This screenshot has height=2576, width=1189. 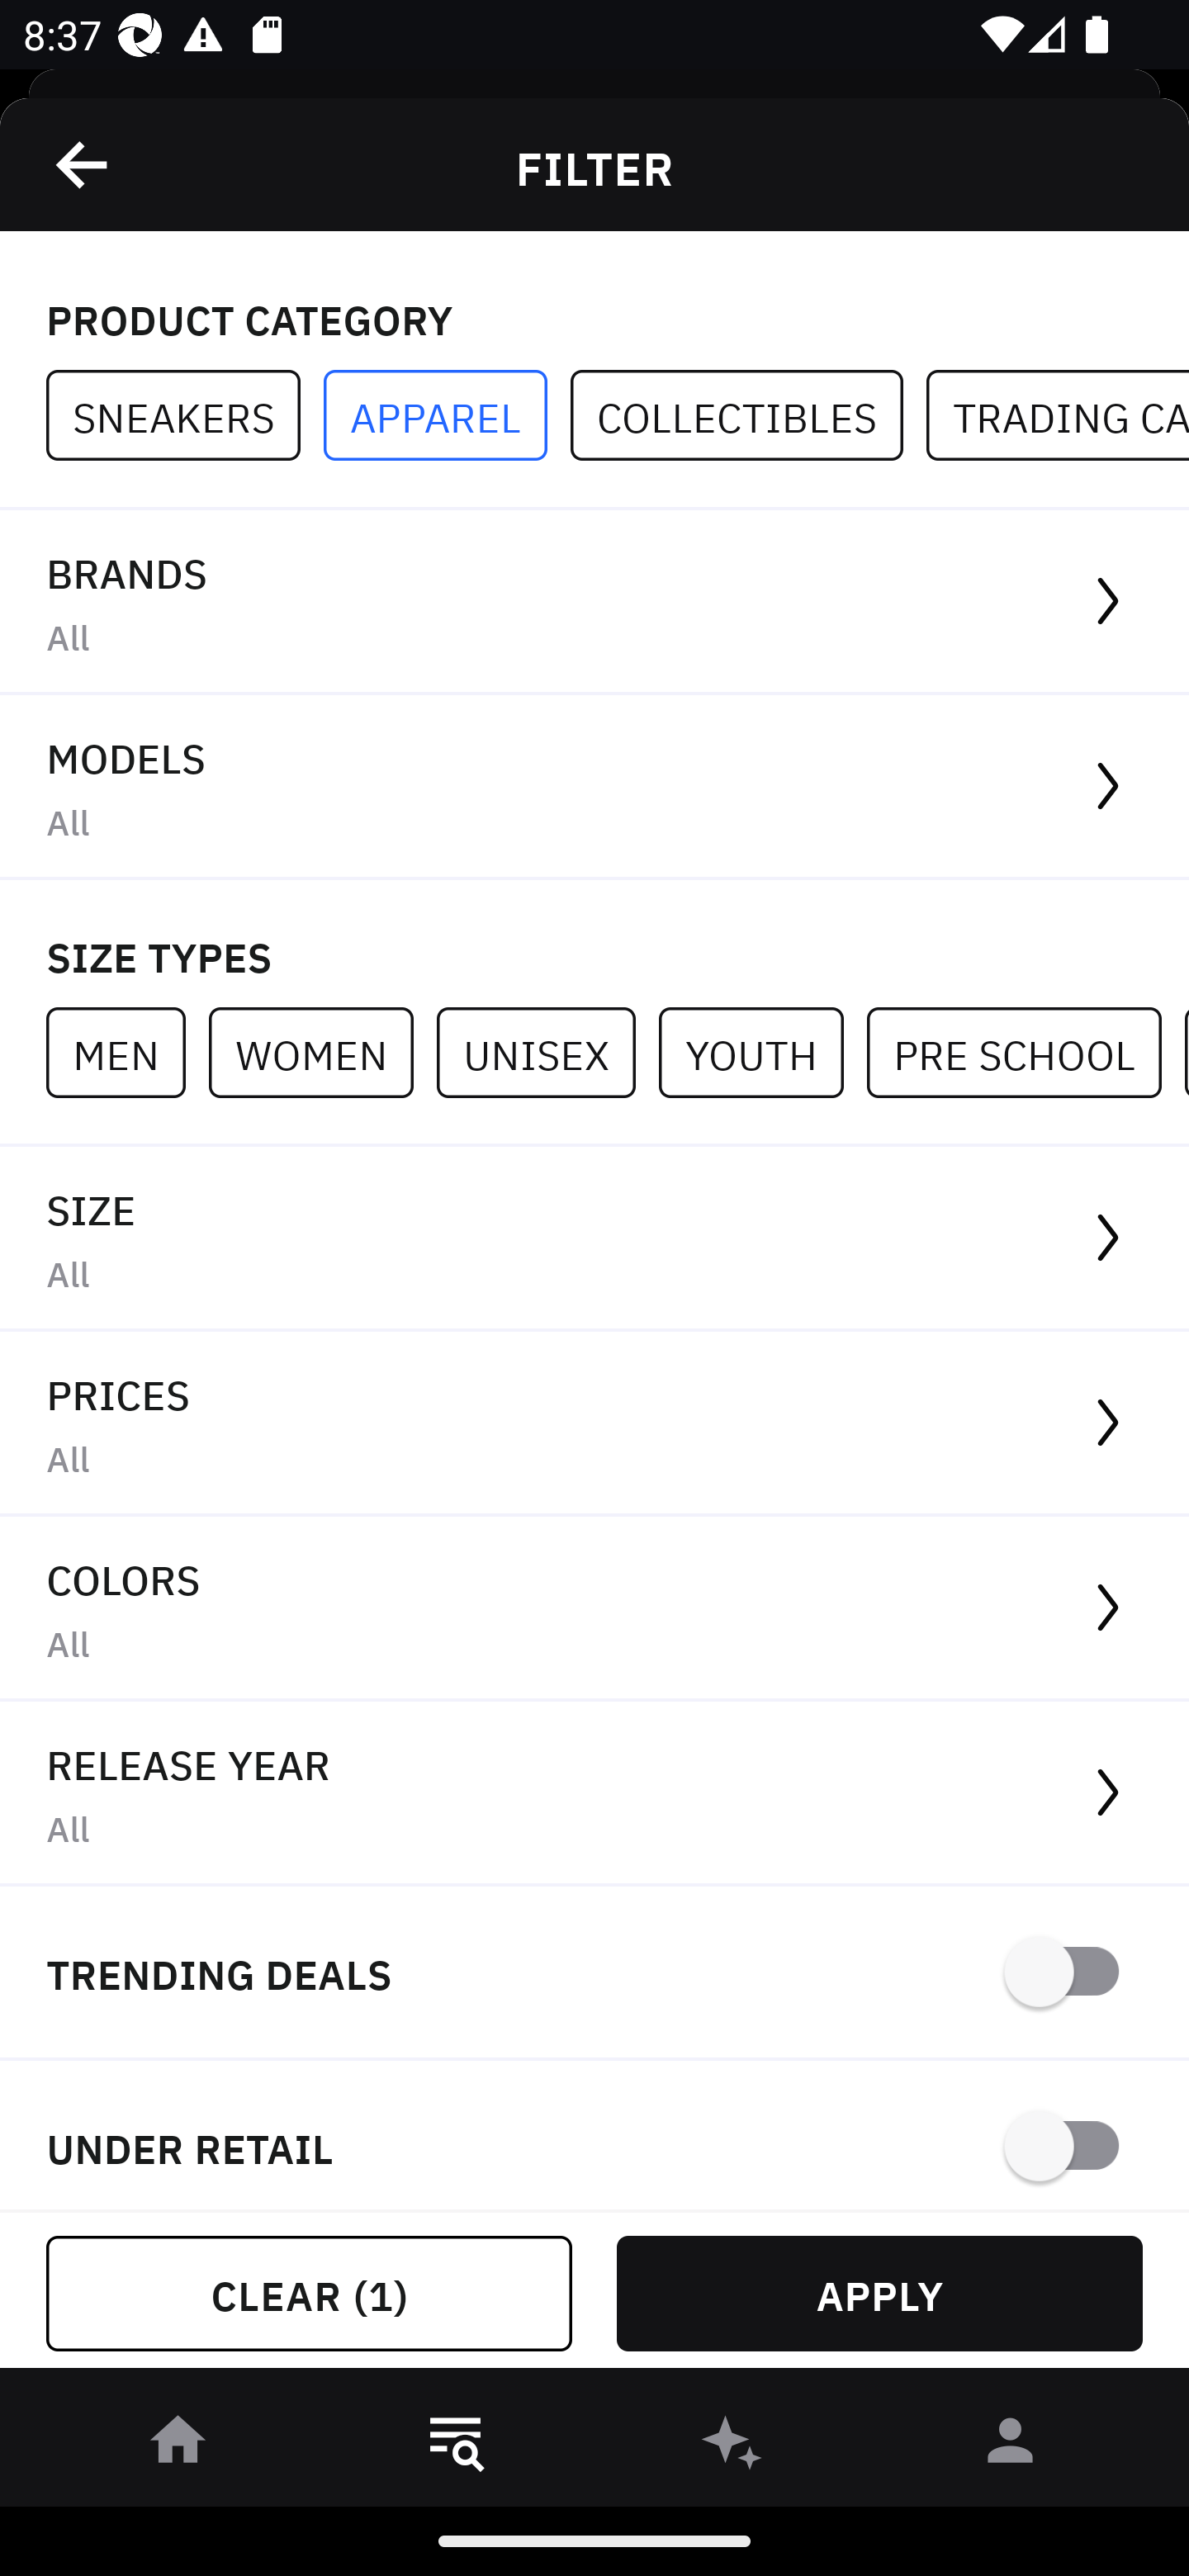 What do you see at coordinates (594, 1793) in the screenshot?
I see `RELEASE YEAR All` at bounding box center [594, 1793].